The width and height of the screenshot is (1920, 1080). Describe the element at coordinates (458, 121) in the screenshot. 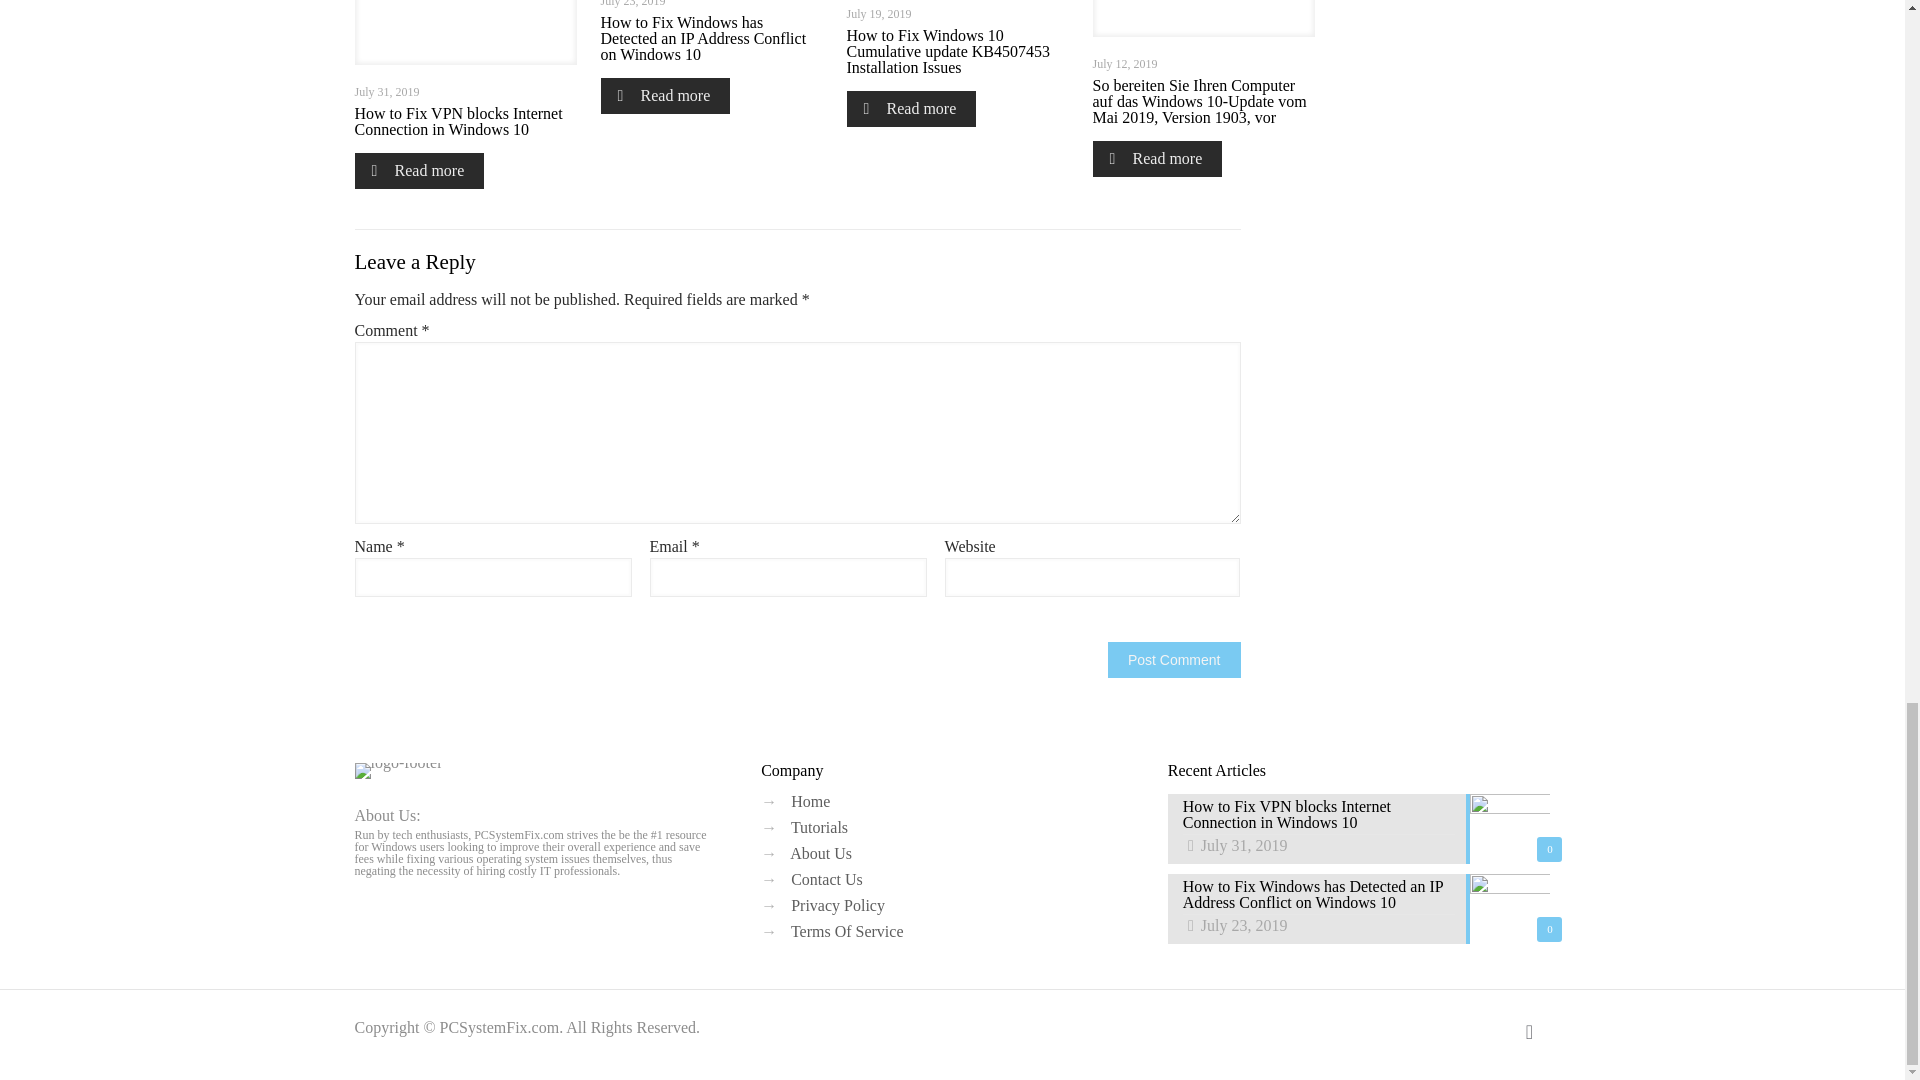

I see `How to Fix VPN blocks Internet Connection in Windows 10` at that location.